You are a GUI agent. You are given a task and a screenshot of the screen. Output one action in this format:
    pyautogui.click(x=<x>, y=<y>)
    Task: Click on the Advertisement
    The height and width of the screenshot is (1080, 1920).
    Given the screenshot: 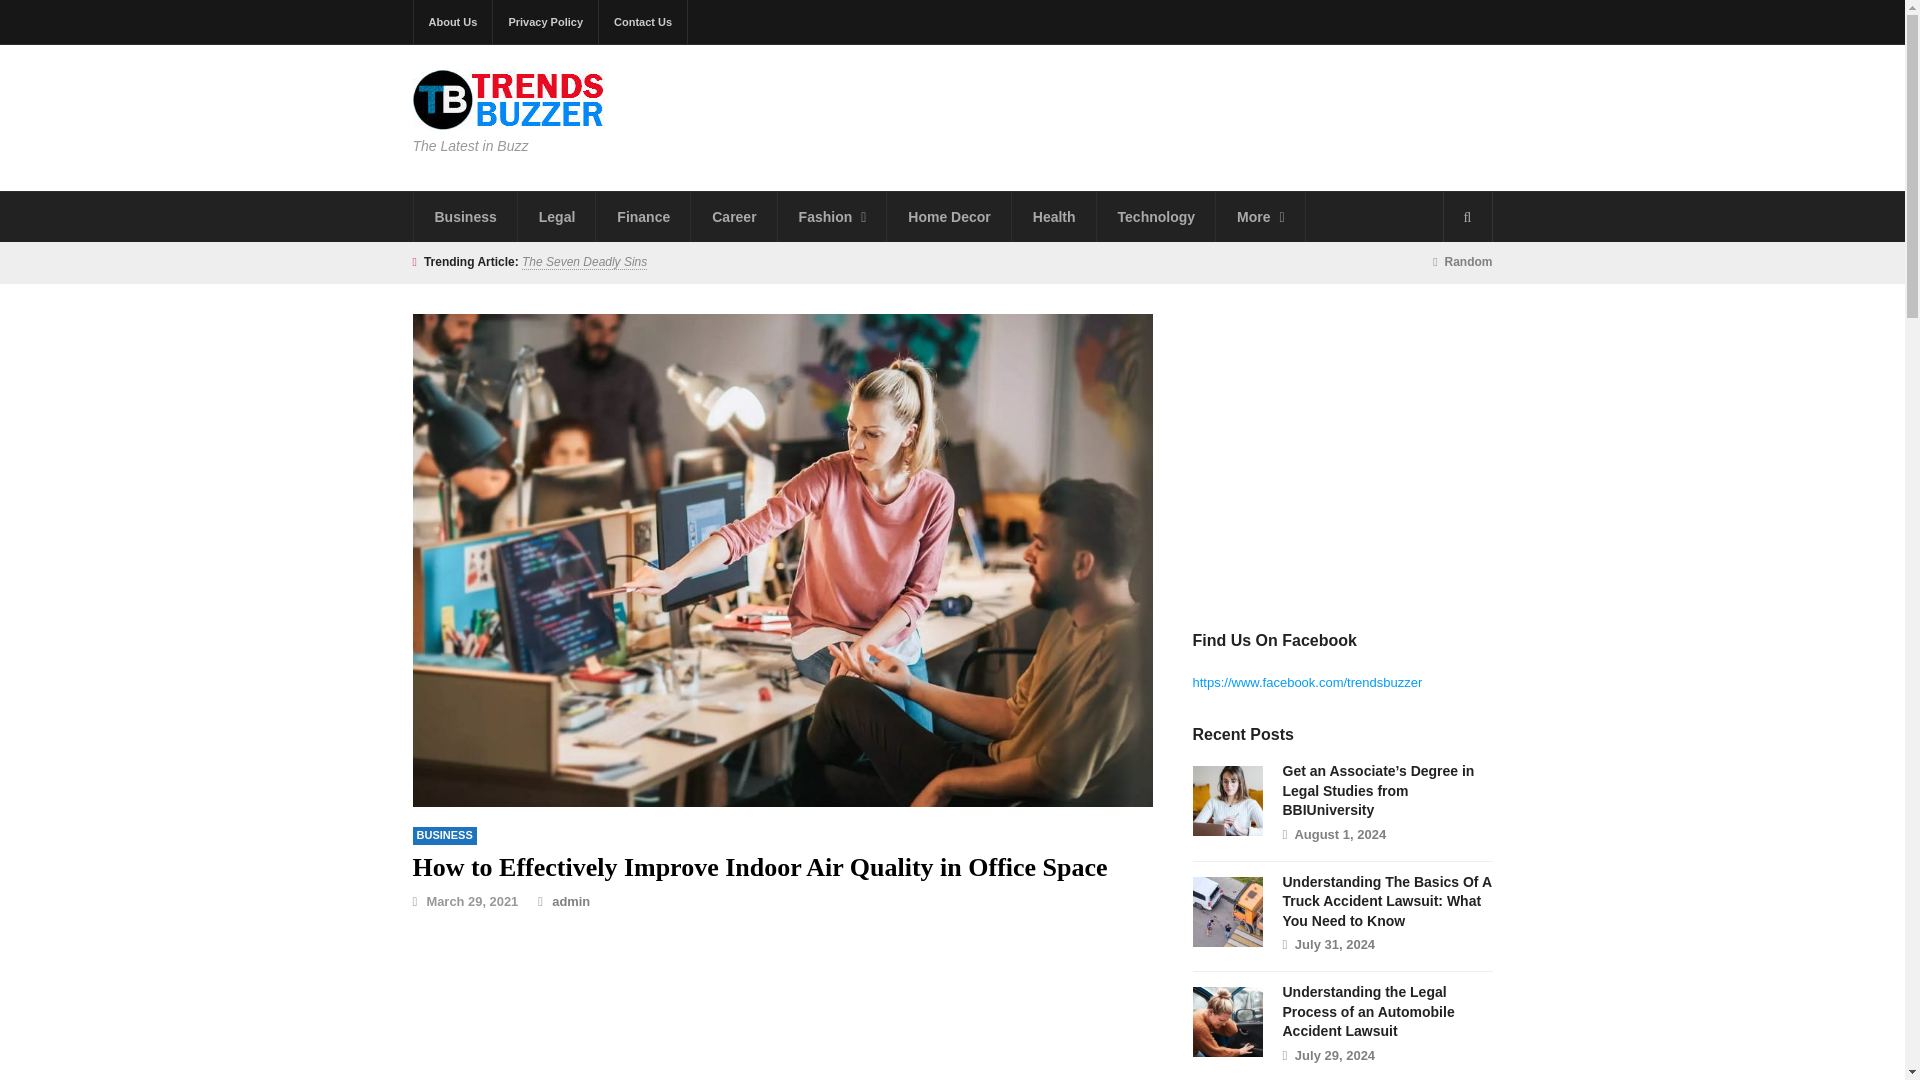 What is the action you would take?
    pyautogui.click(x=782, y=1009)
    